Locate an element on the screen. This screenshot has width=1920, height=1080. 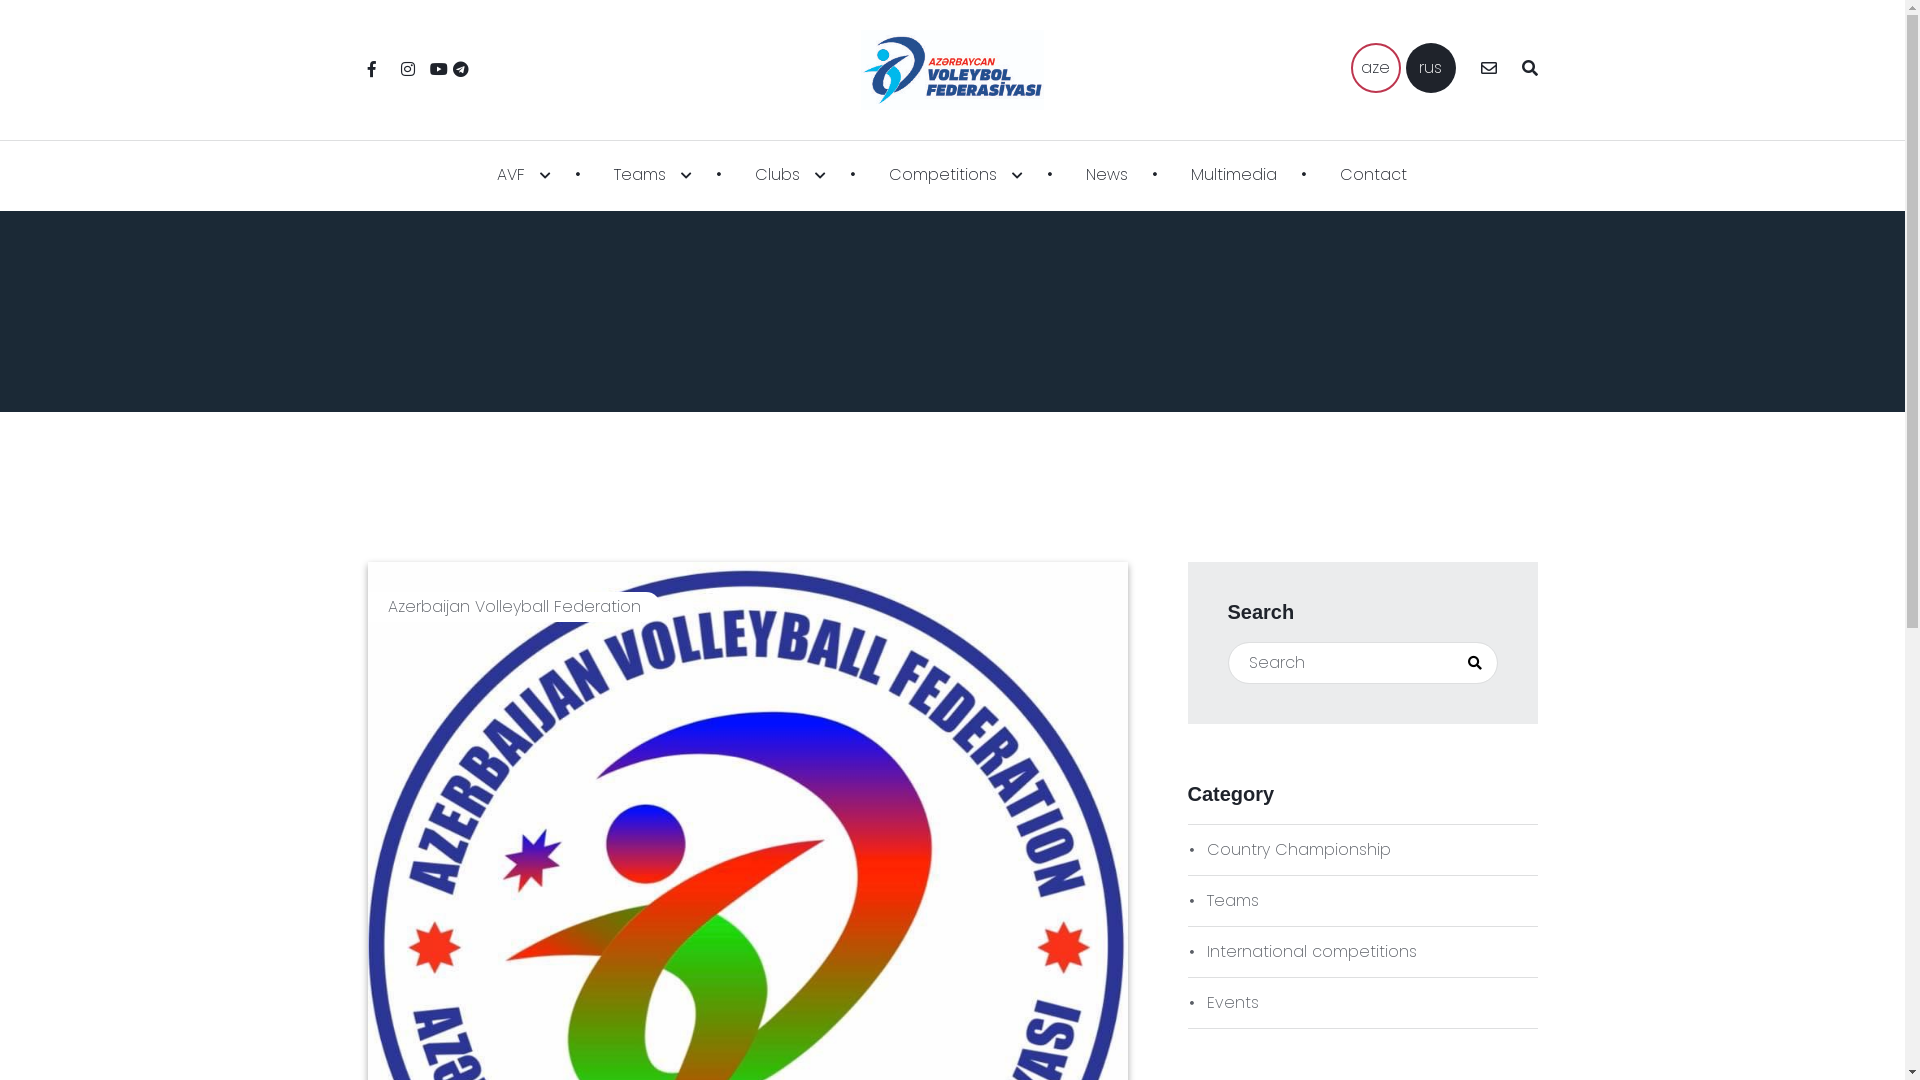
Country Championship is located at coordinates (1363, 850).